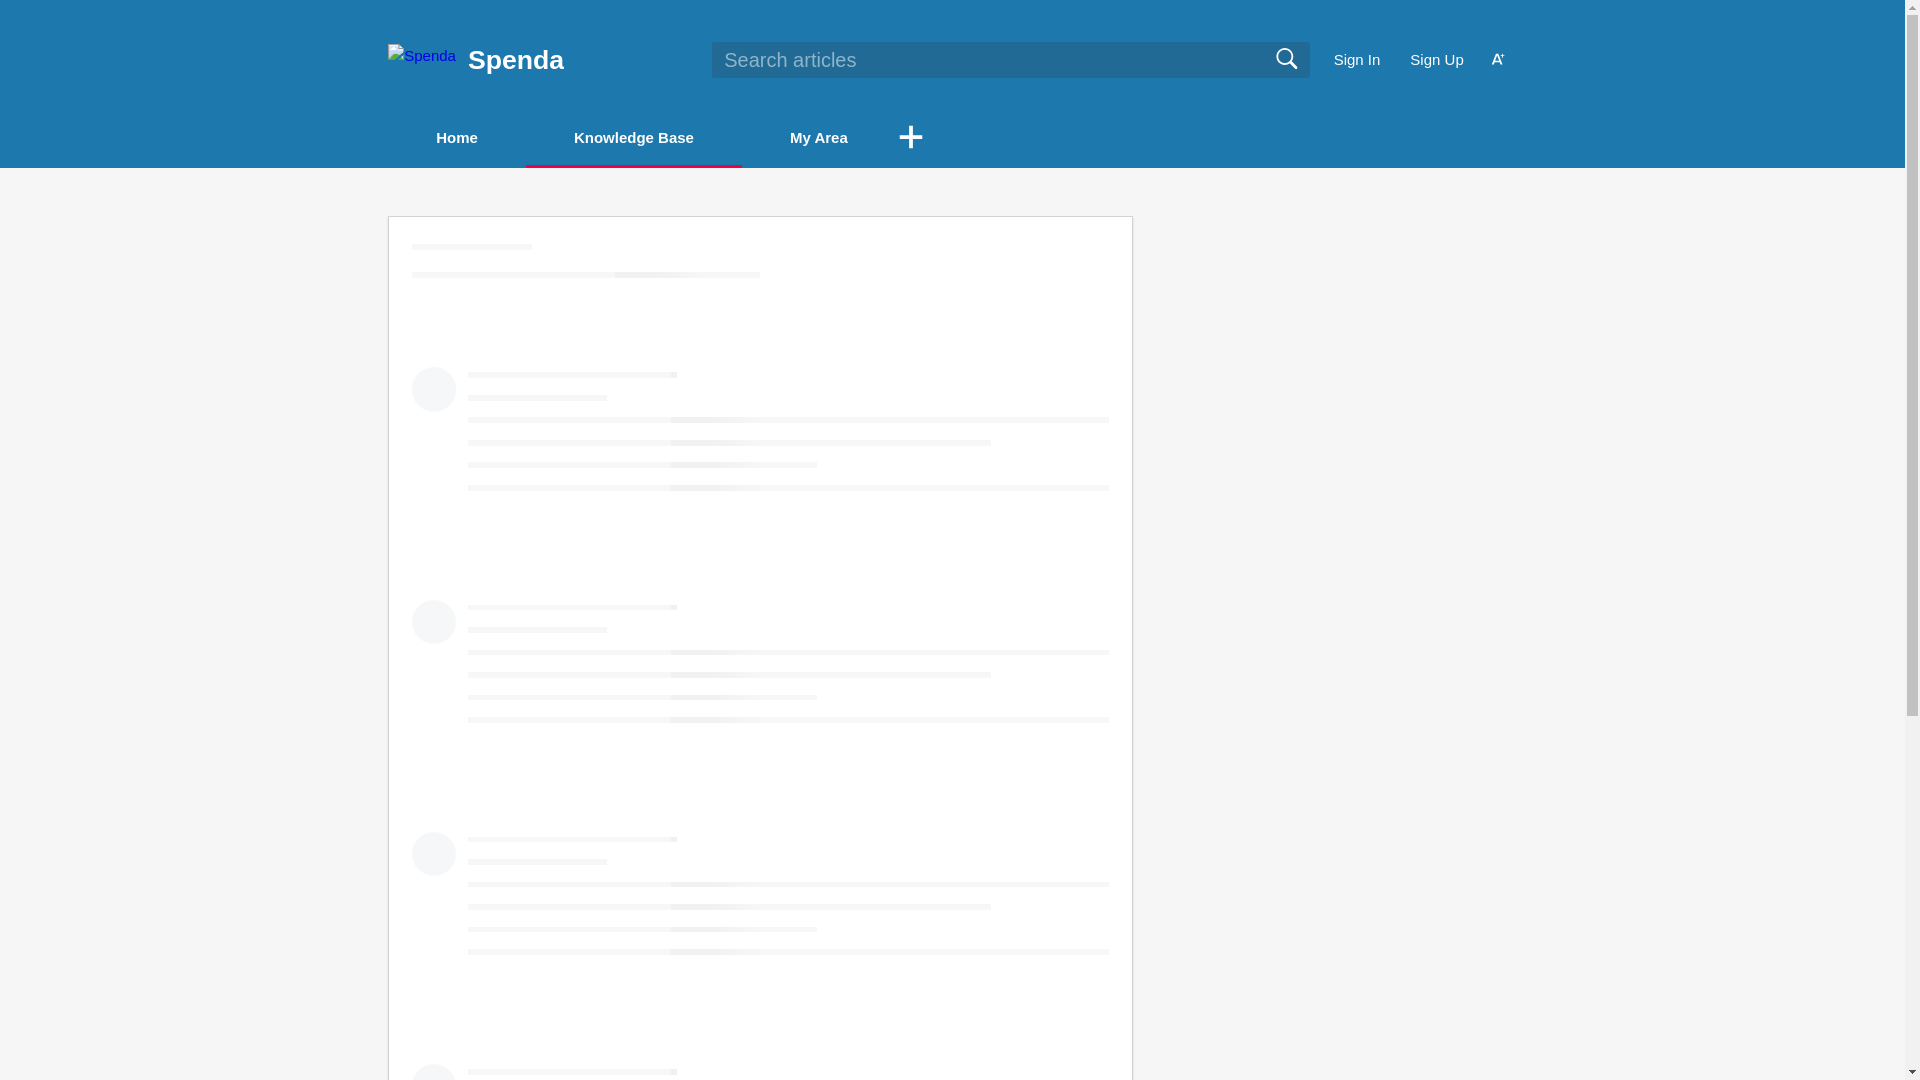 The width and height of the screenshot is (1920, 1080). I want to click on Sign In, so click(1357, 60).